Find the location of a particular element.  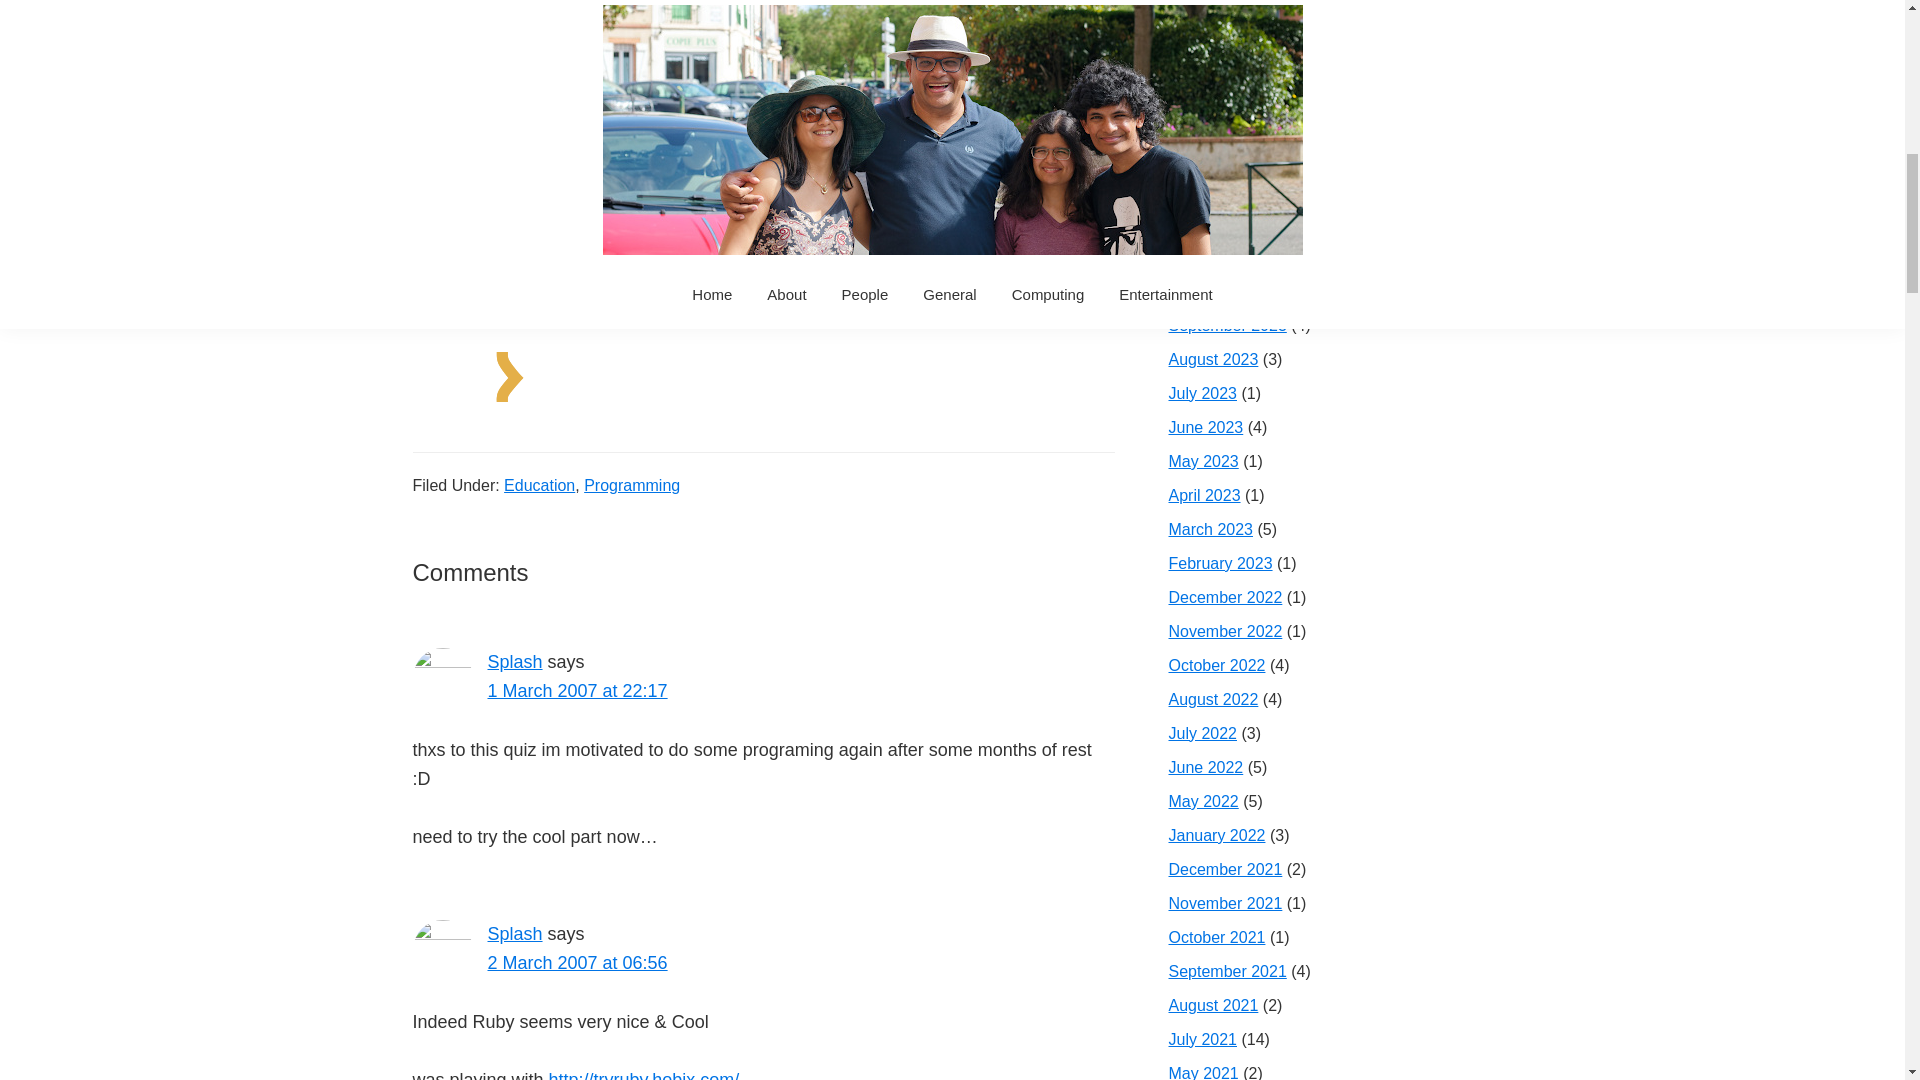

Share this on LinkedIn is located at coordinates (949, 366).